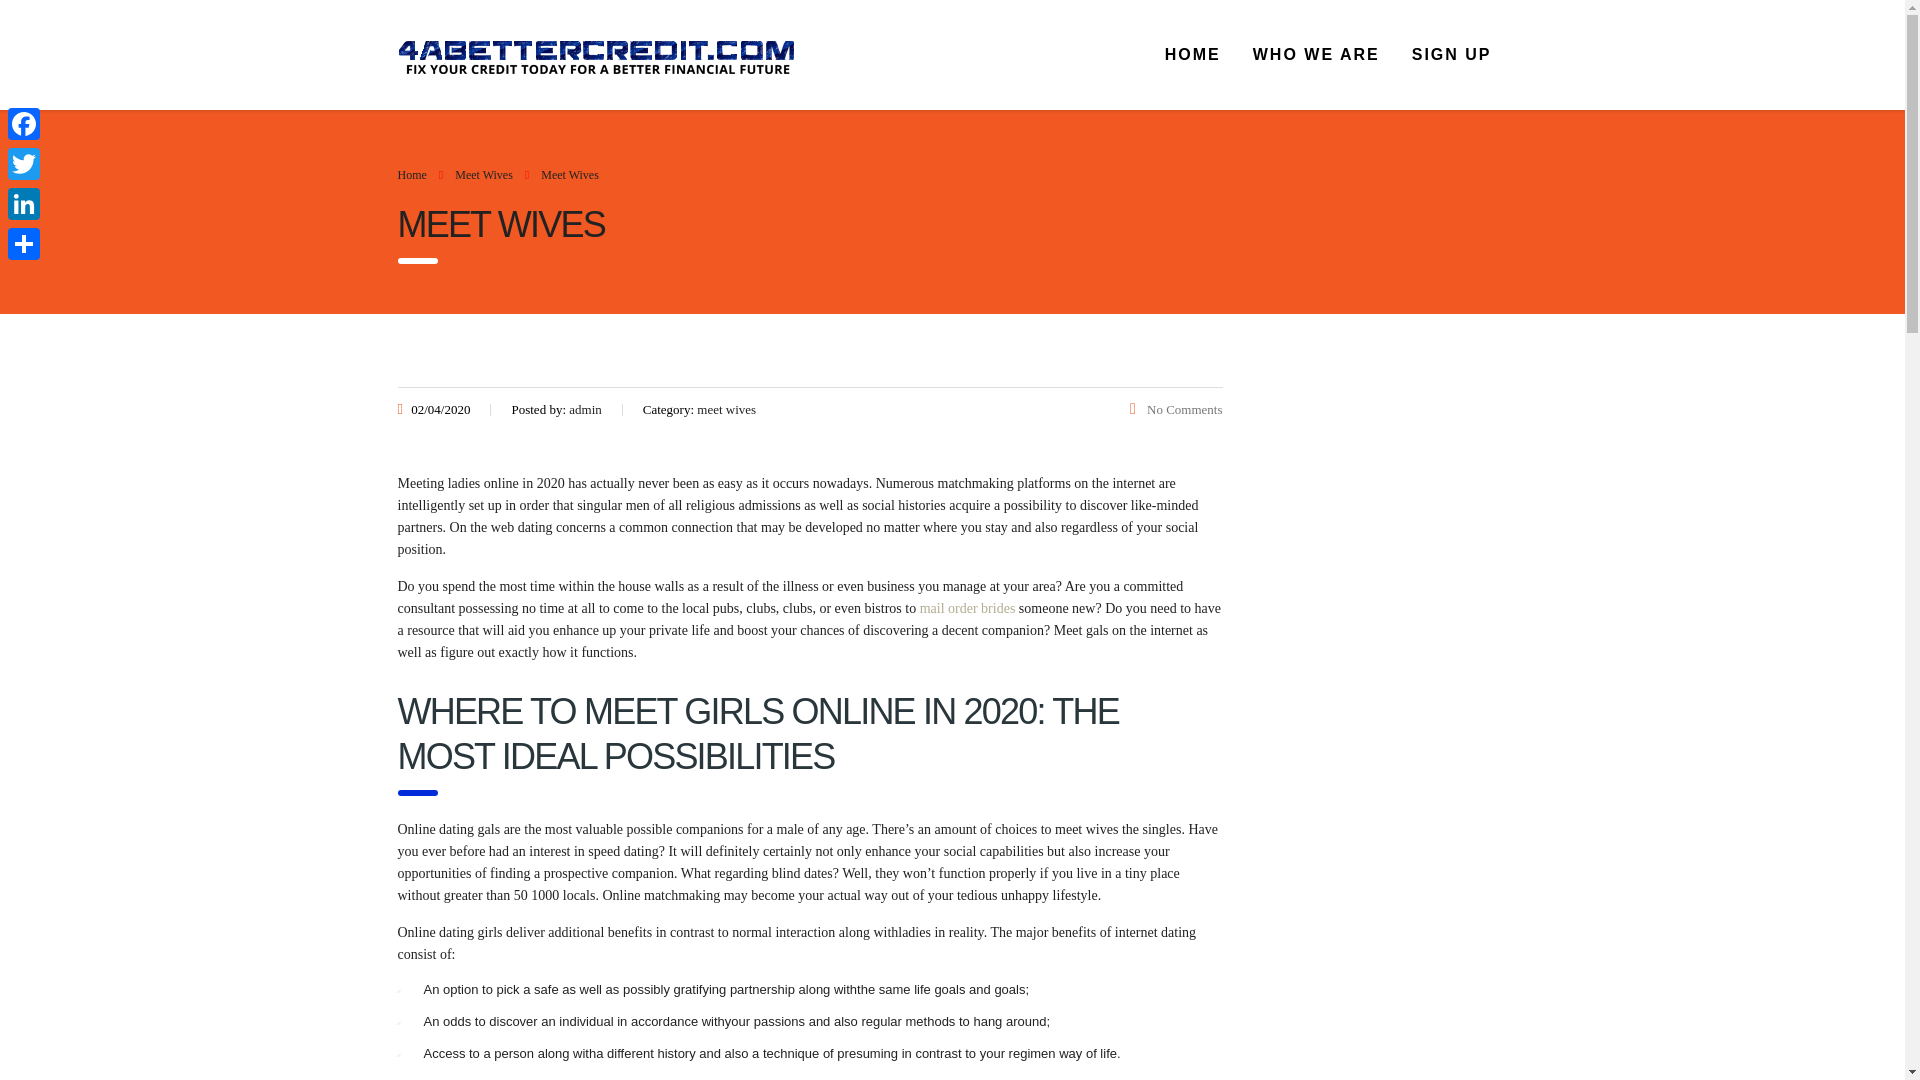 Image resolution: width=1920 pixels, height=1080 pixels. What do you see at coordinates (967, 608) in the screenshot?
I see `mail order brides` at bounding box center [967, 608].